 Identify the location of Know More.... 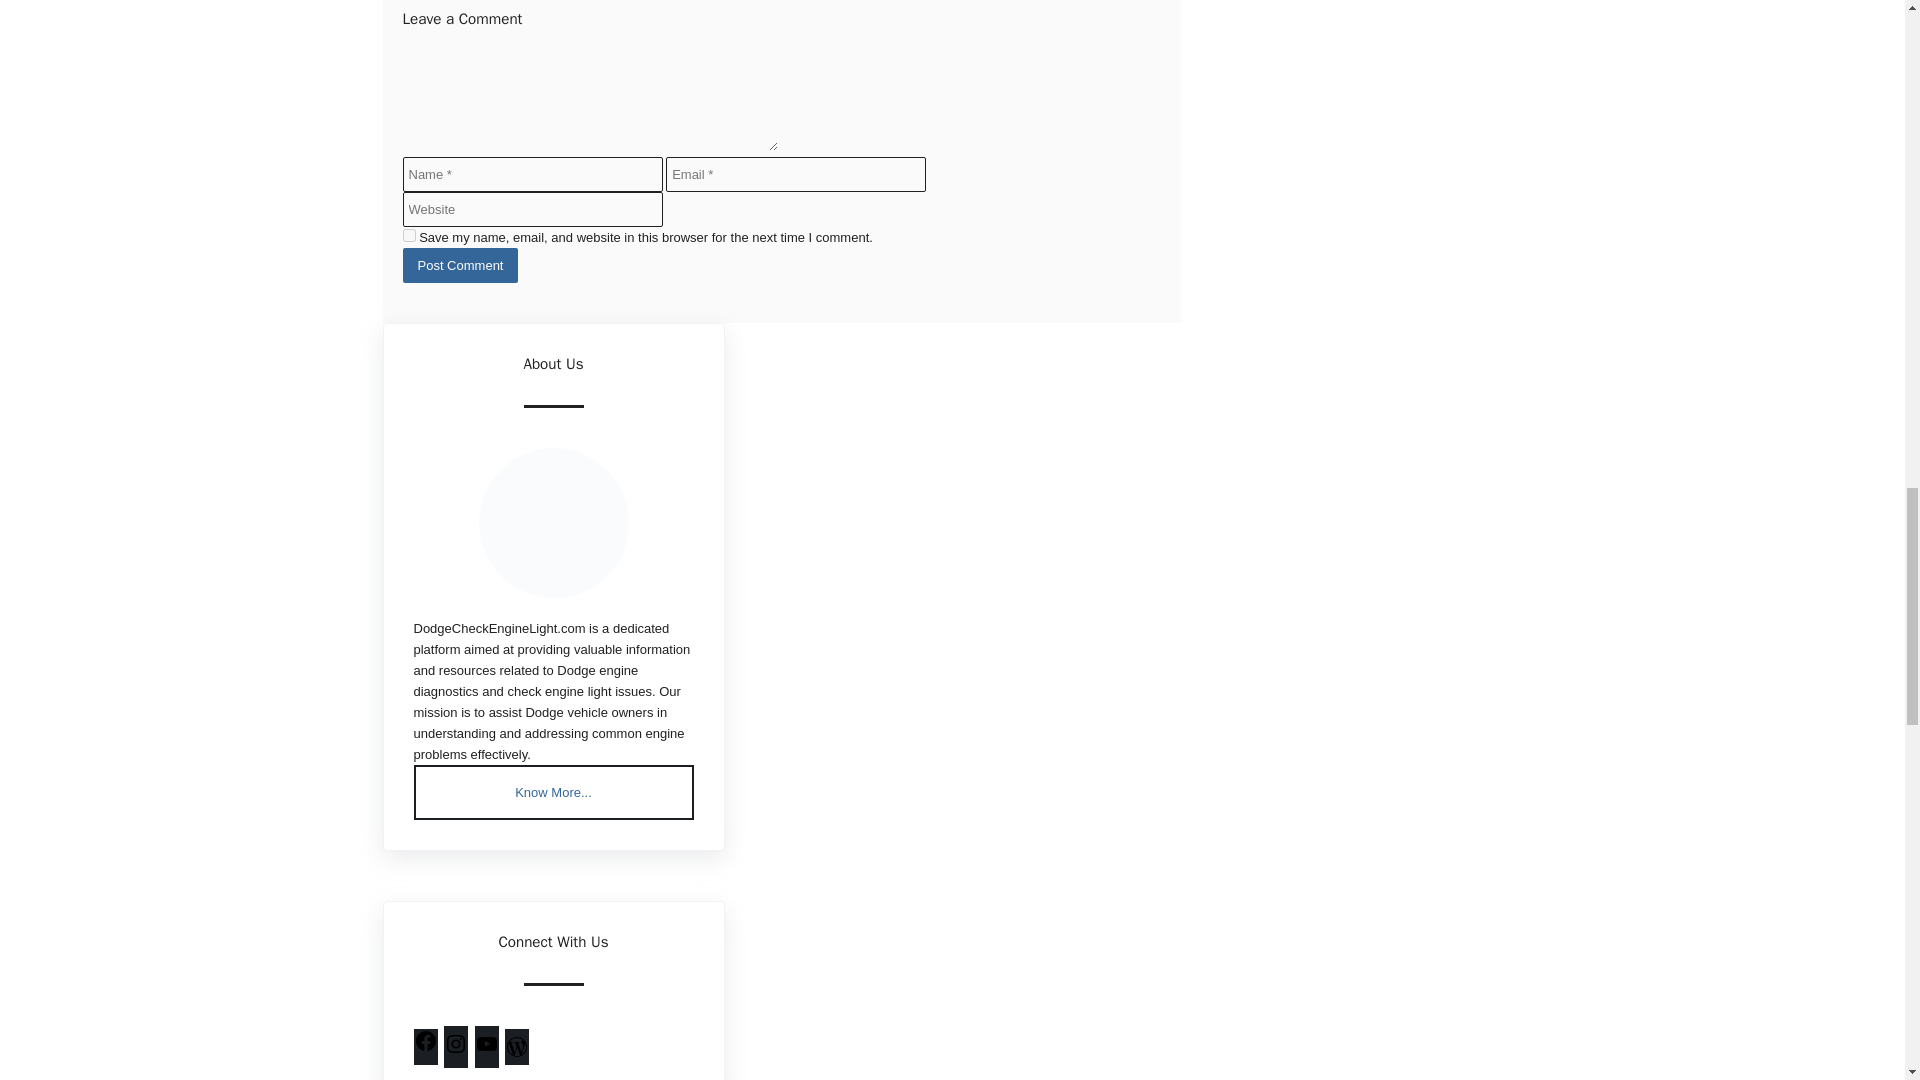
(554, 792).